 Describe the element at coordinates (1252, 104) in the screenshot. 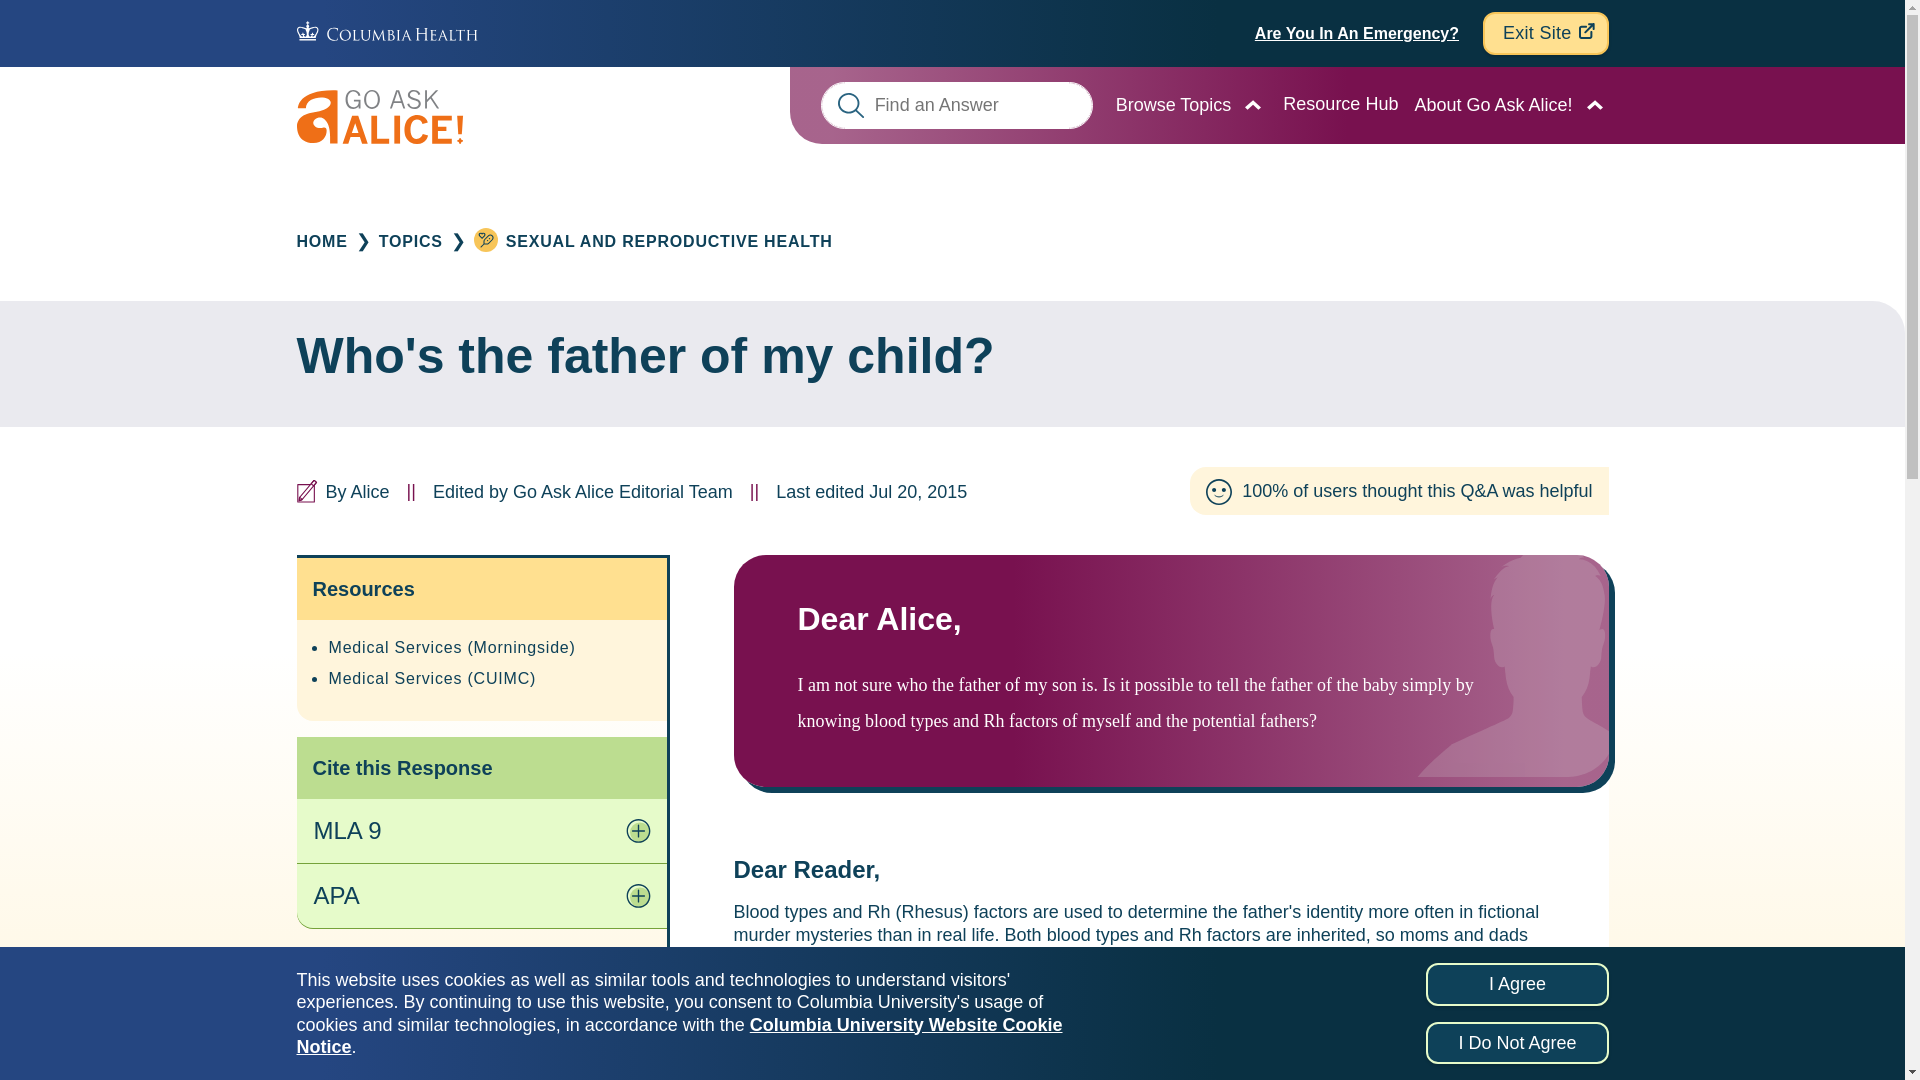

I see `Toggle Submenu` at that location.